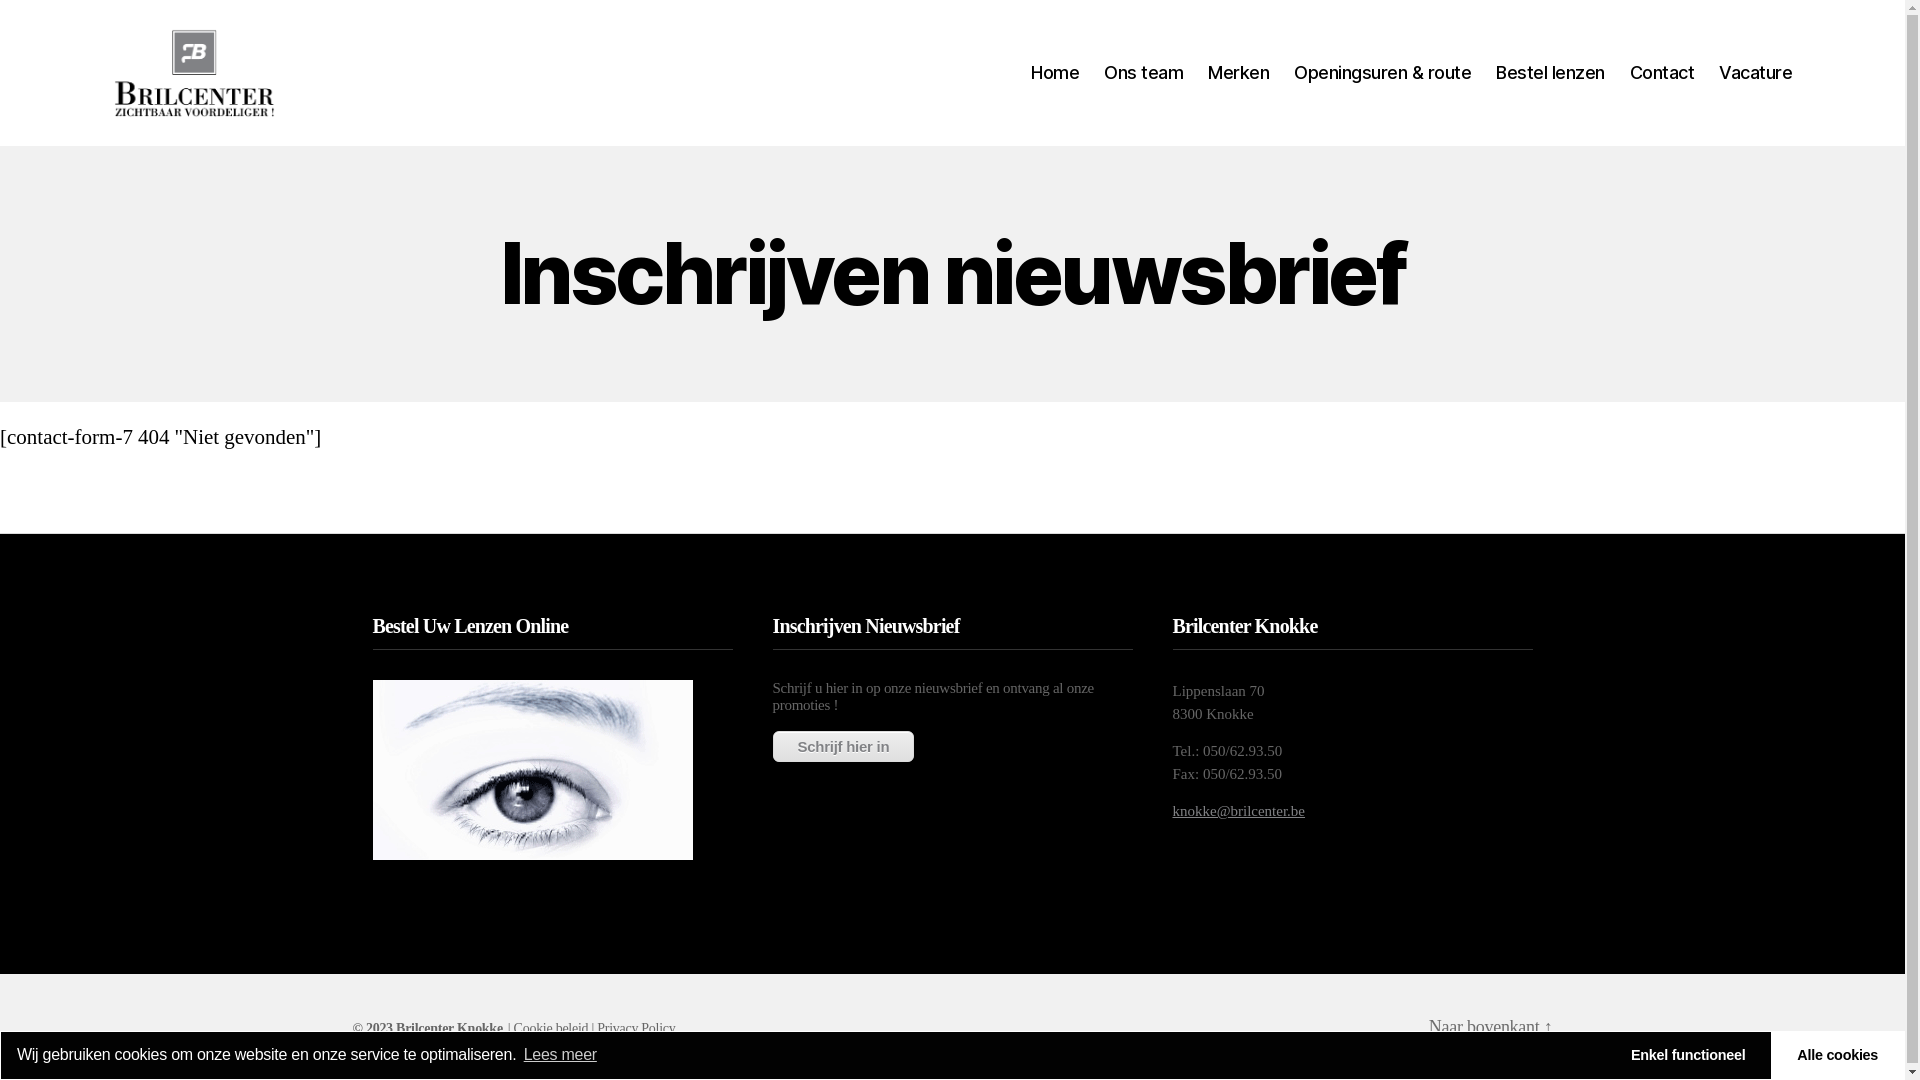  Describe the element at coordinates (1838, 1056) in the screenshot. I see `Alle cookies` at that location.